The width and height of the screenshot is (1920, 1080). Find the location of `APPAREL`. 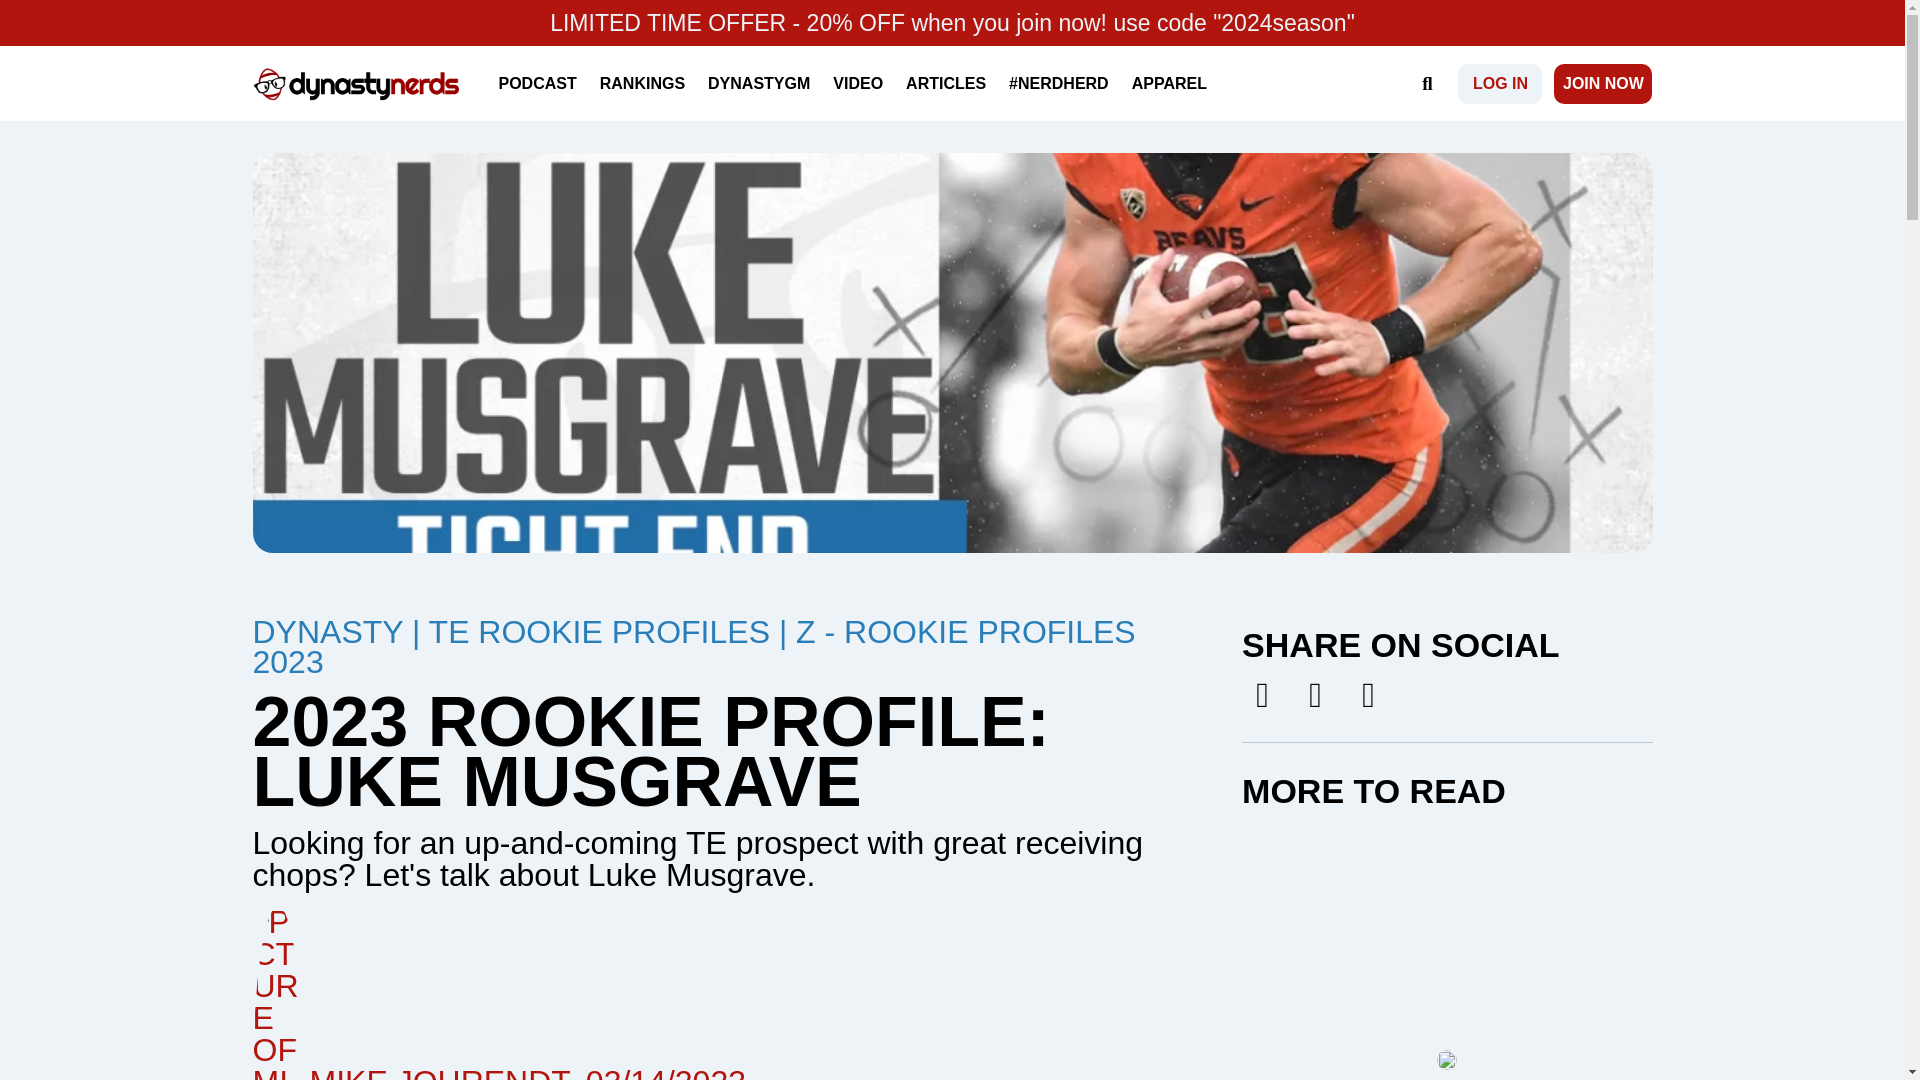

APPAREL is located at coordinates (1169, 82).